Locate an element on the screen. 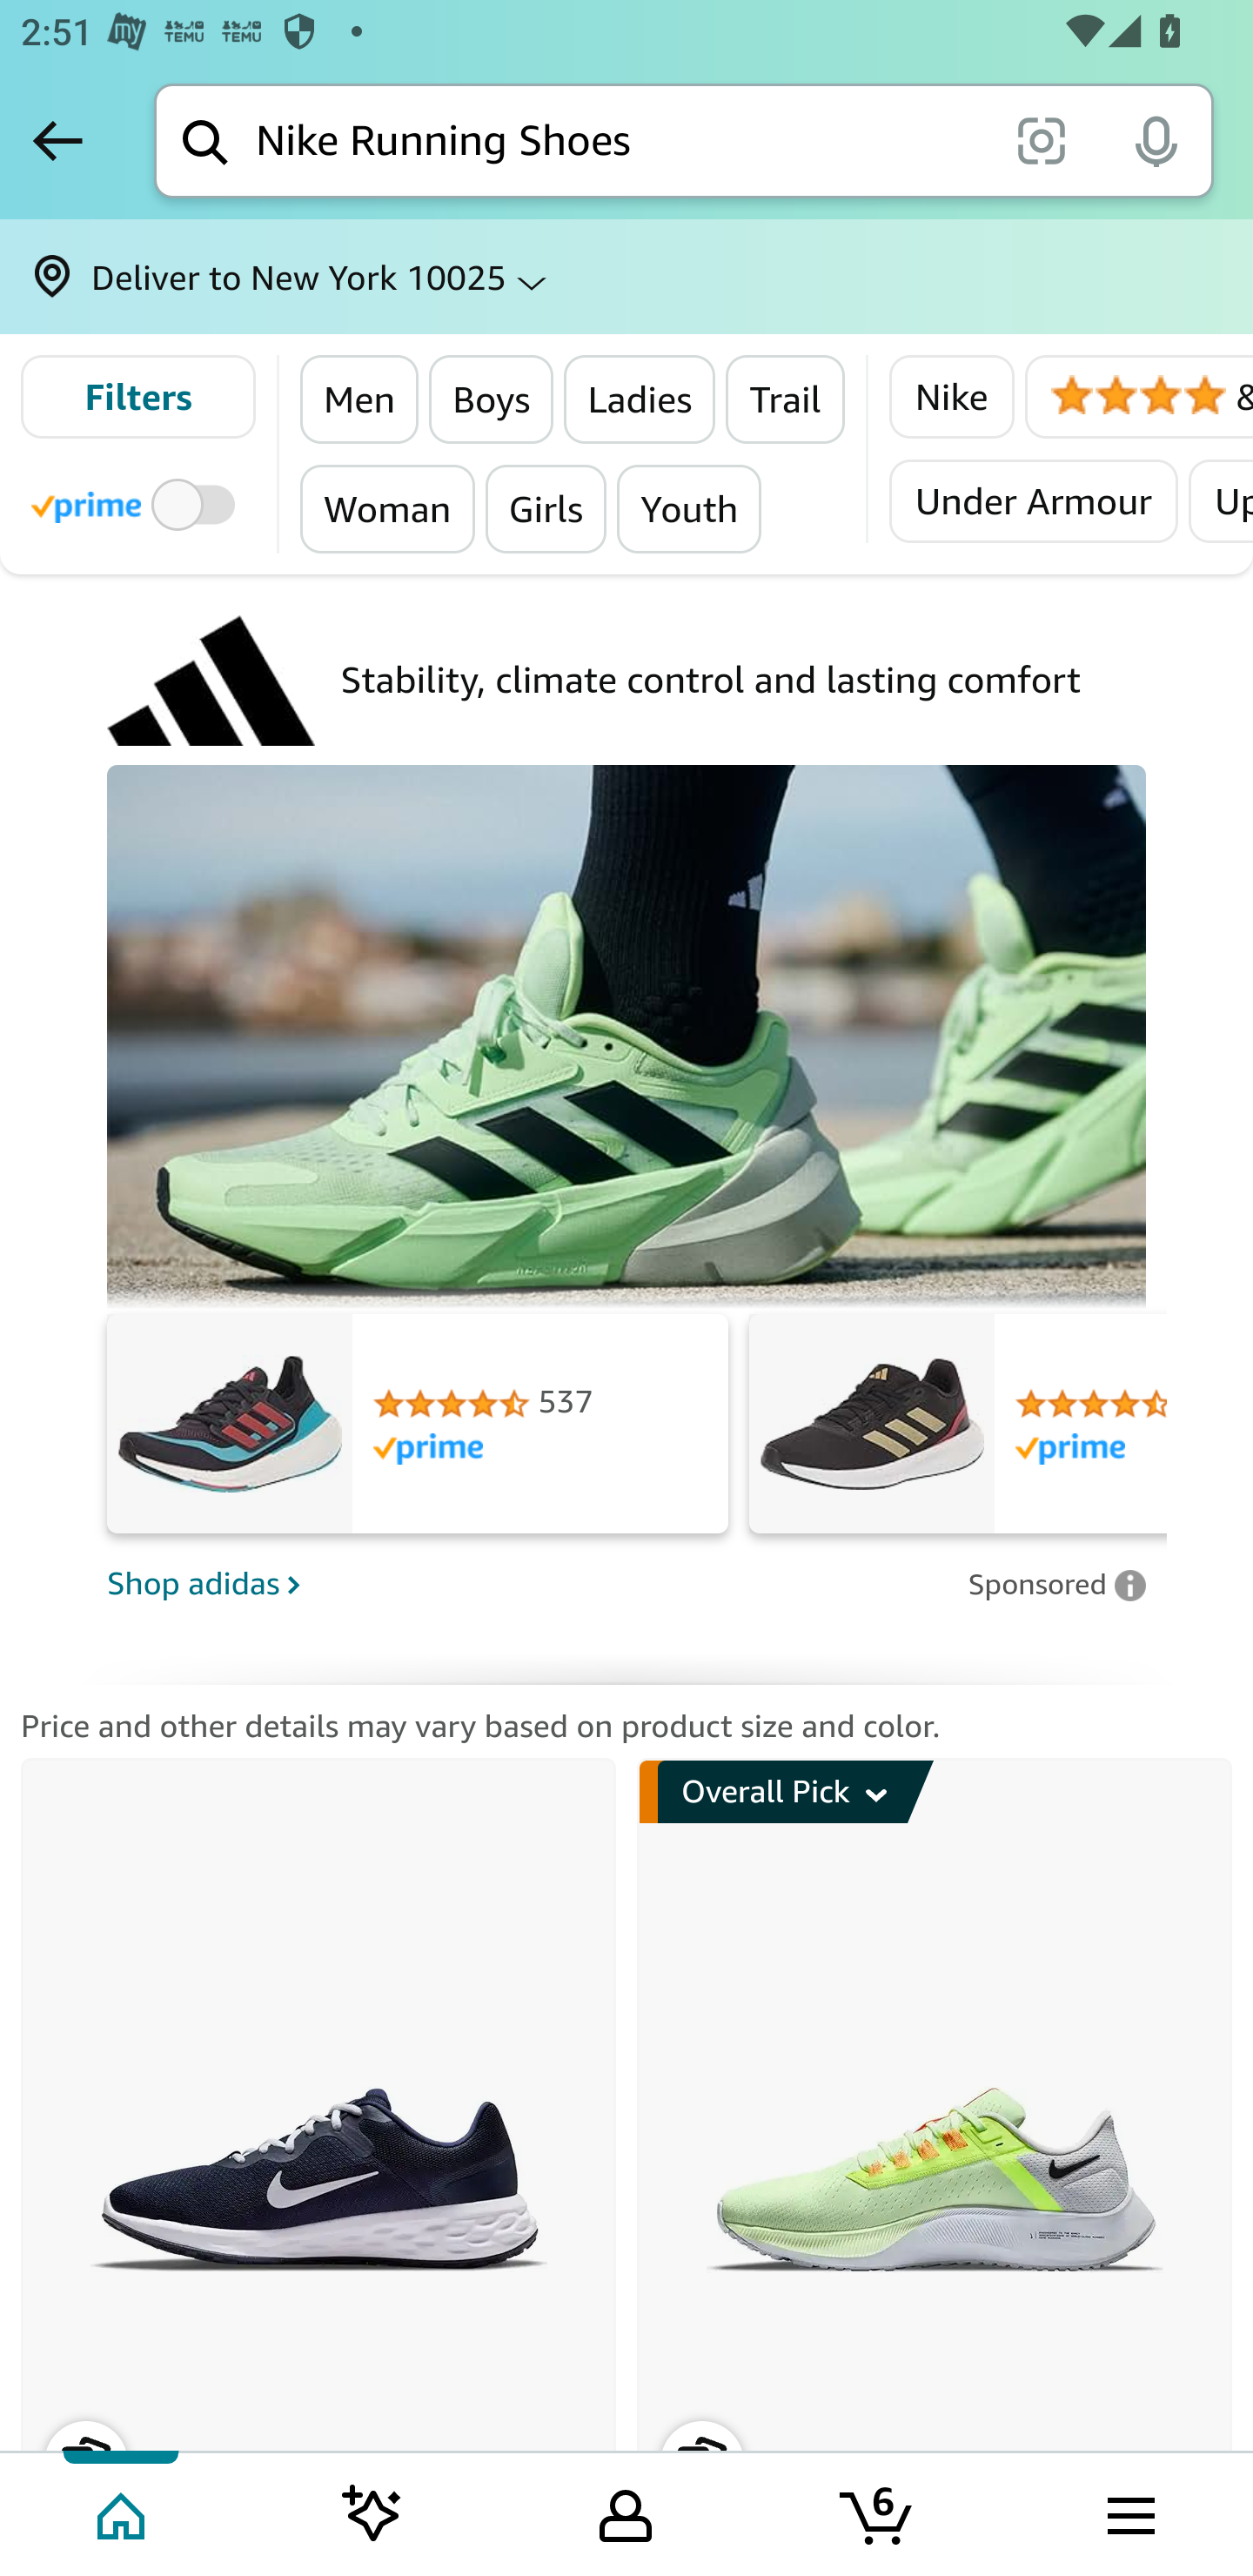  Filters is located at coordinates (137, 397).